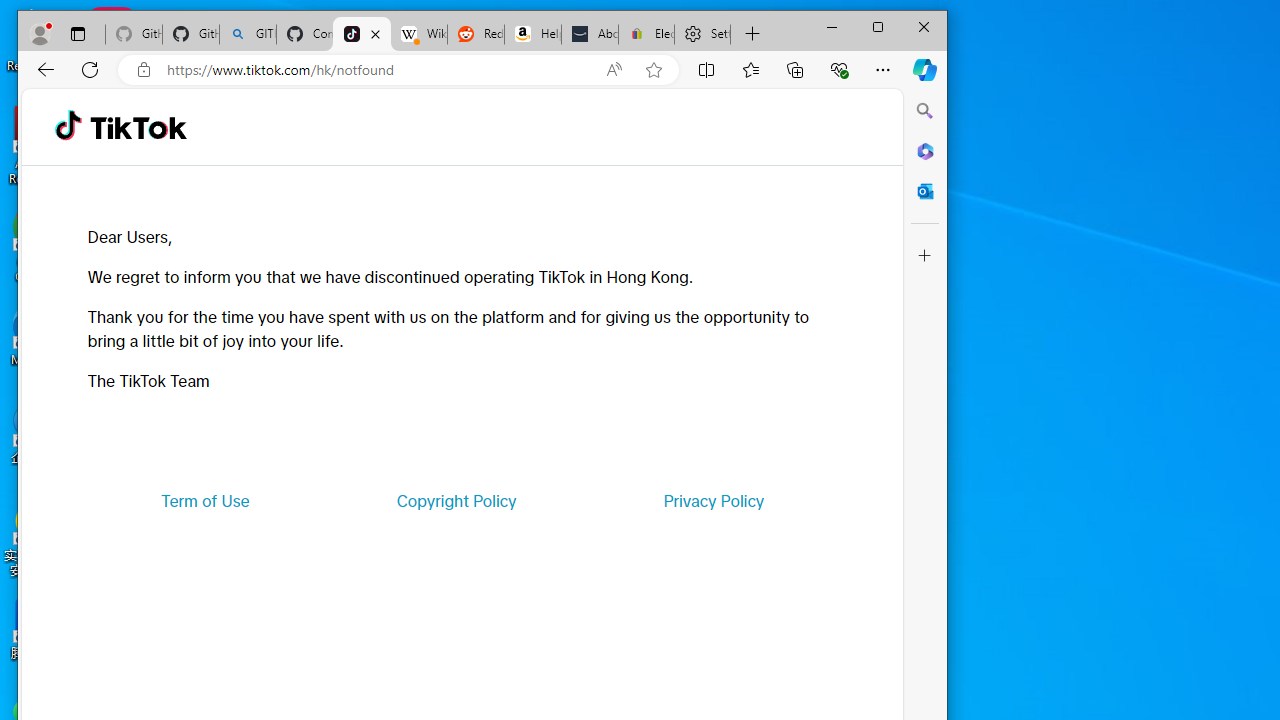 This screenshot has height=720, width=1280. I want to click on About Amazon, so click(590, 34).